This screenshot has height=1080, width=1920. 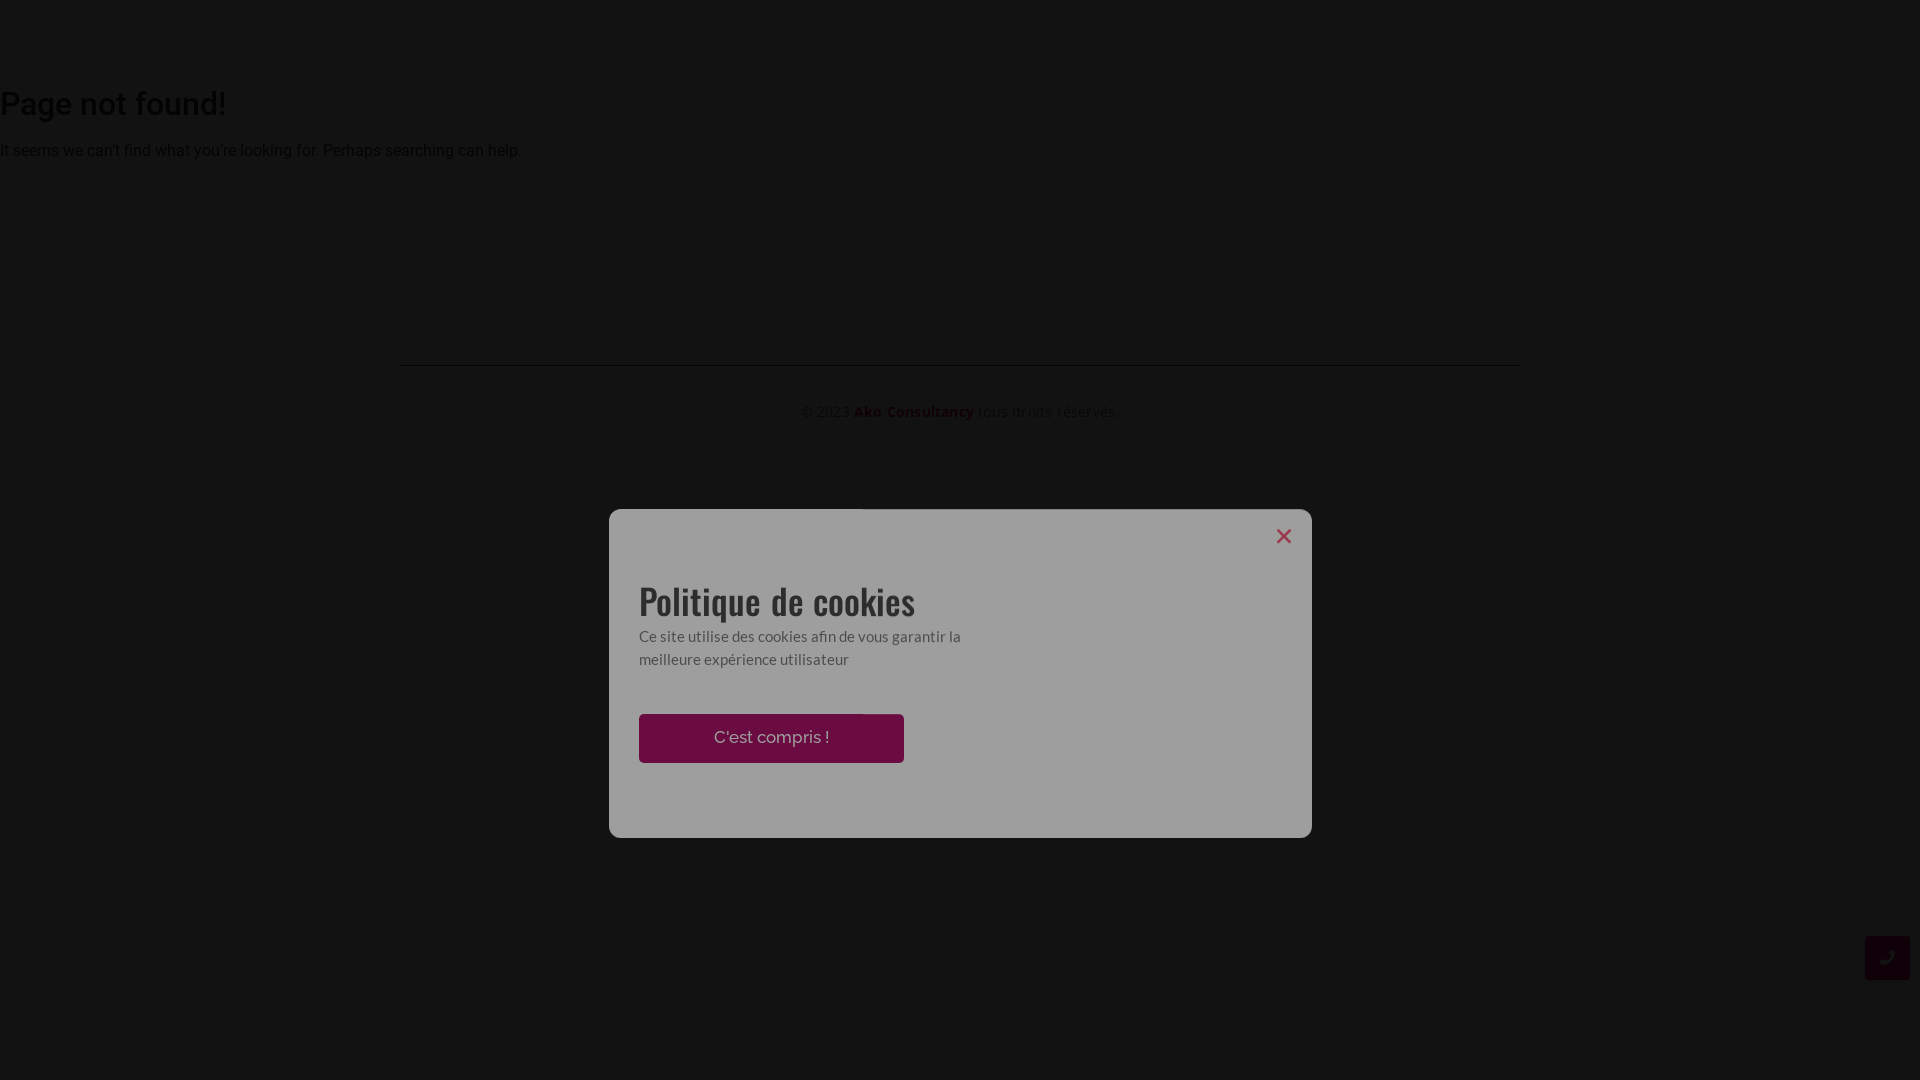 I want to click on Contact, so click(x=1112, y=312).